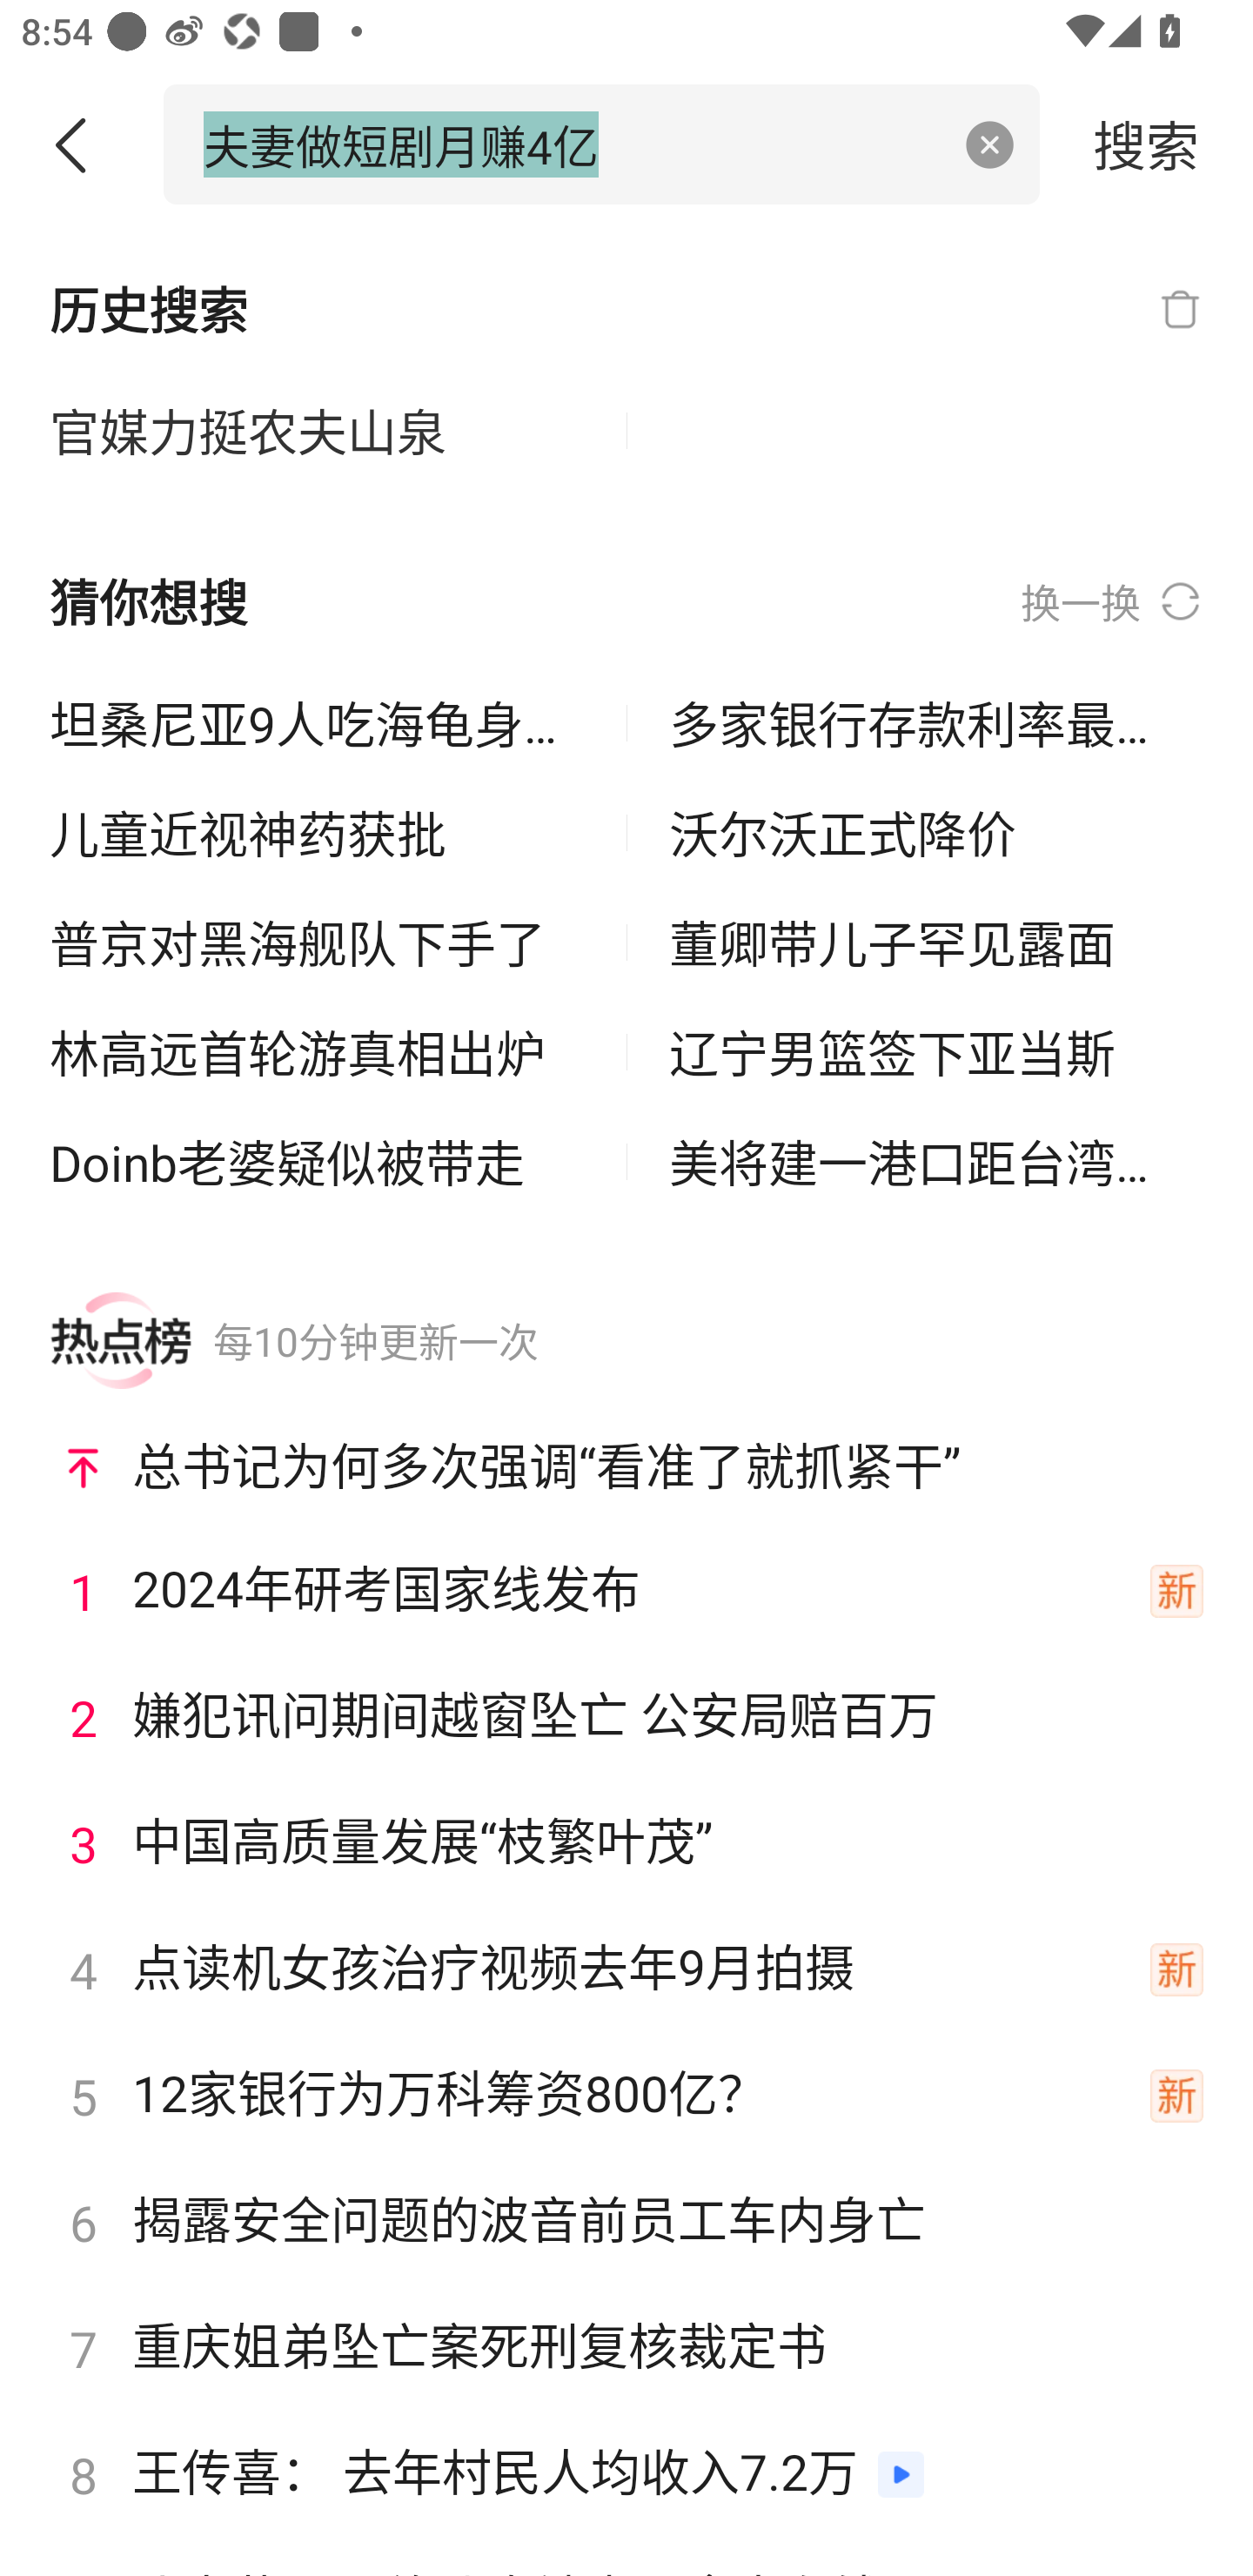 The width and height of the screenshot is (1253, 2576). I want to click on 儿童近视神药获批, so click(317, 833).